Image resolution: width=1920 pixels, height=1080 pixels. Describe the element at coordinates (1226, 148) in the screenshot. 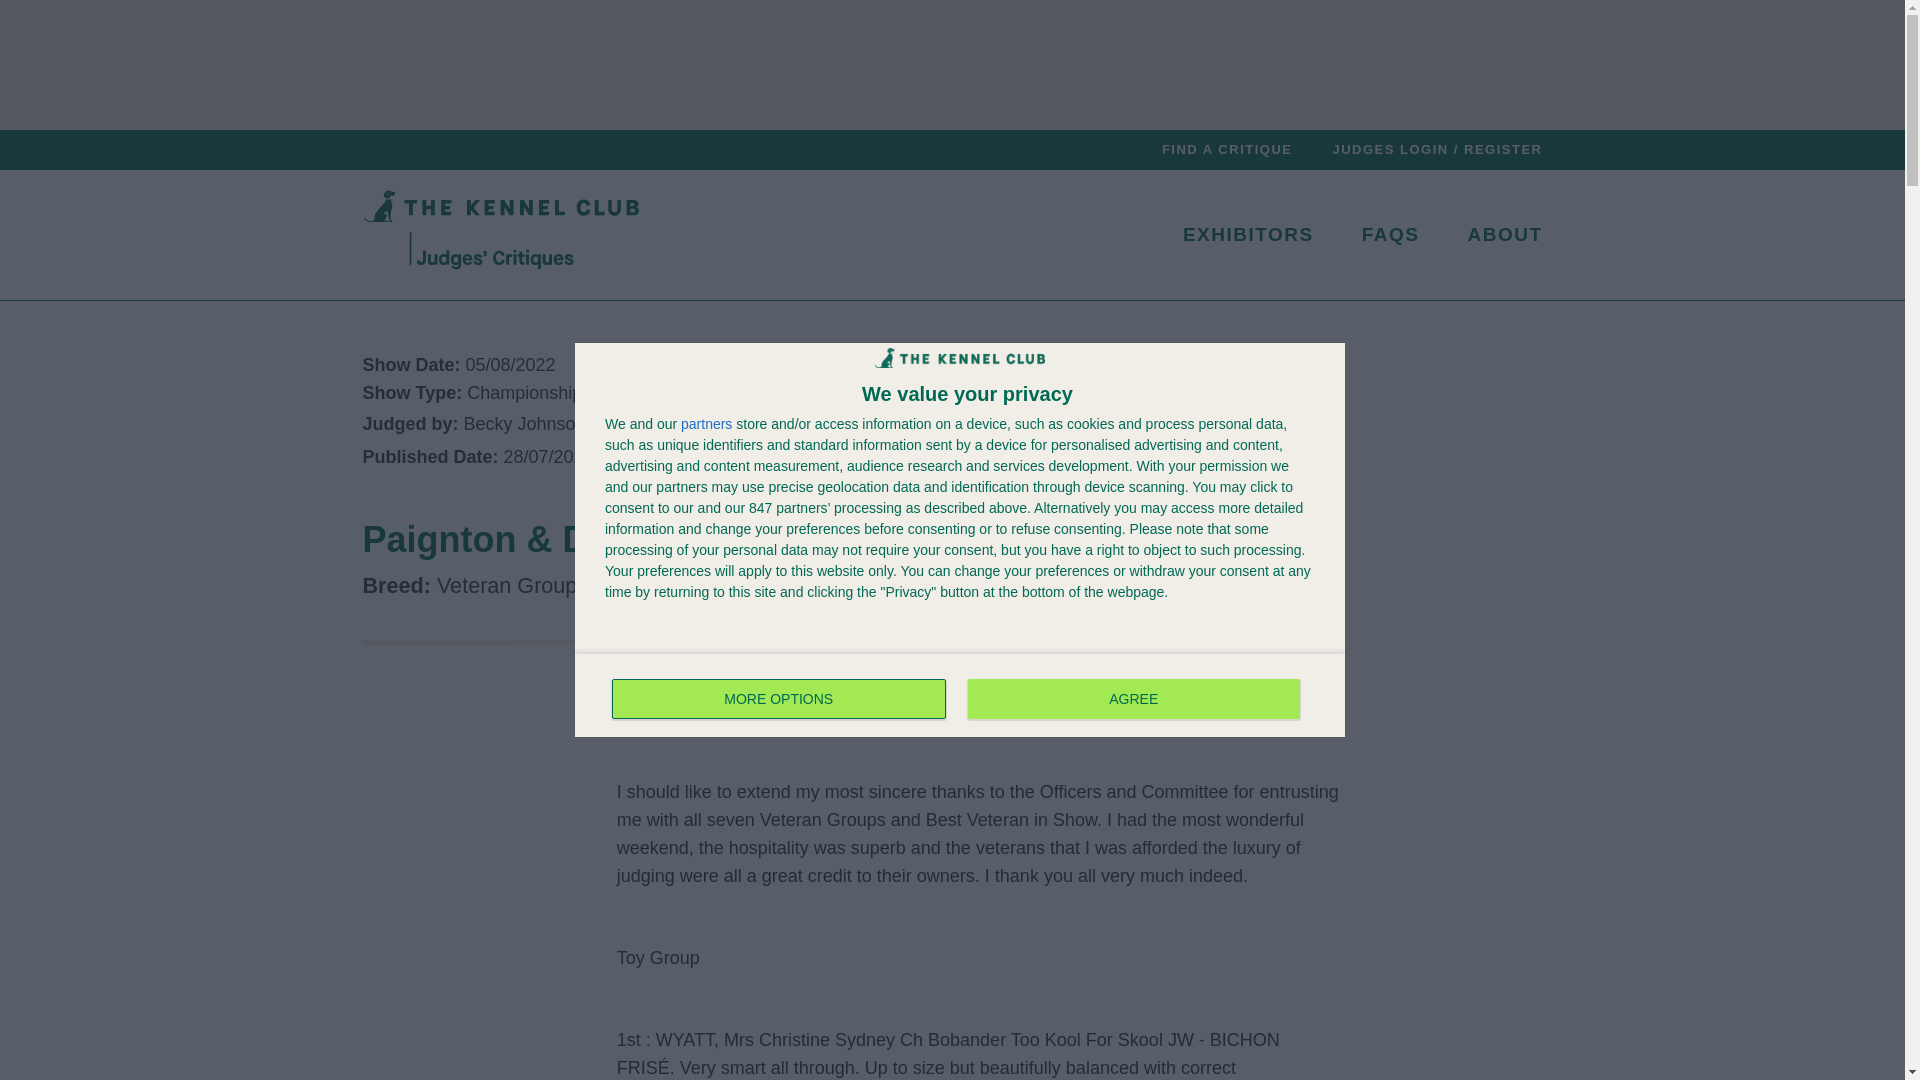

I see `FIND A CRITIQUE` at that location.